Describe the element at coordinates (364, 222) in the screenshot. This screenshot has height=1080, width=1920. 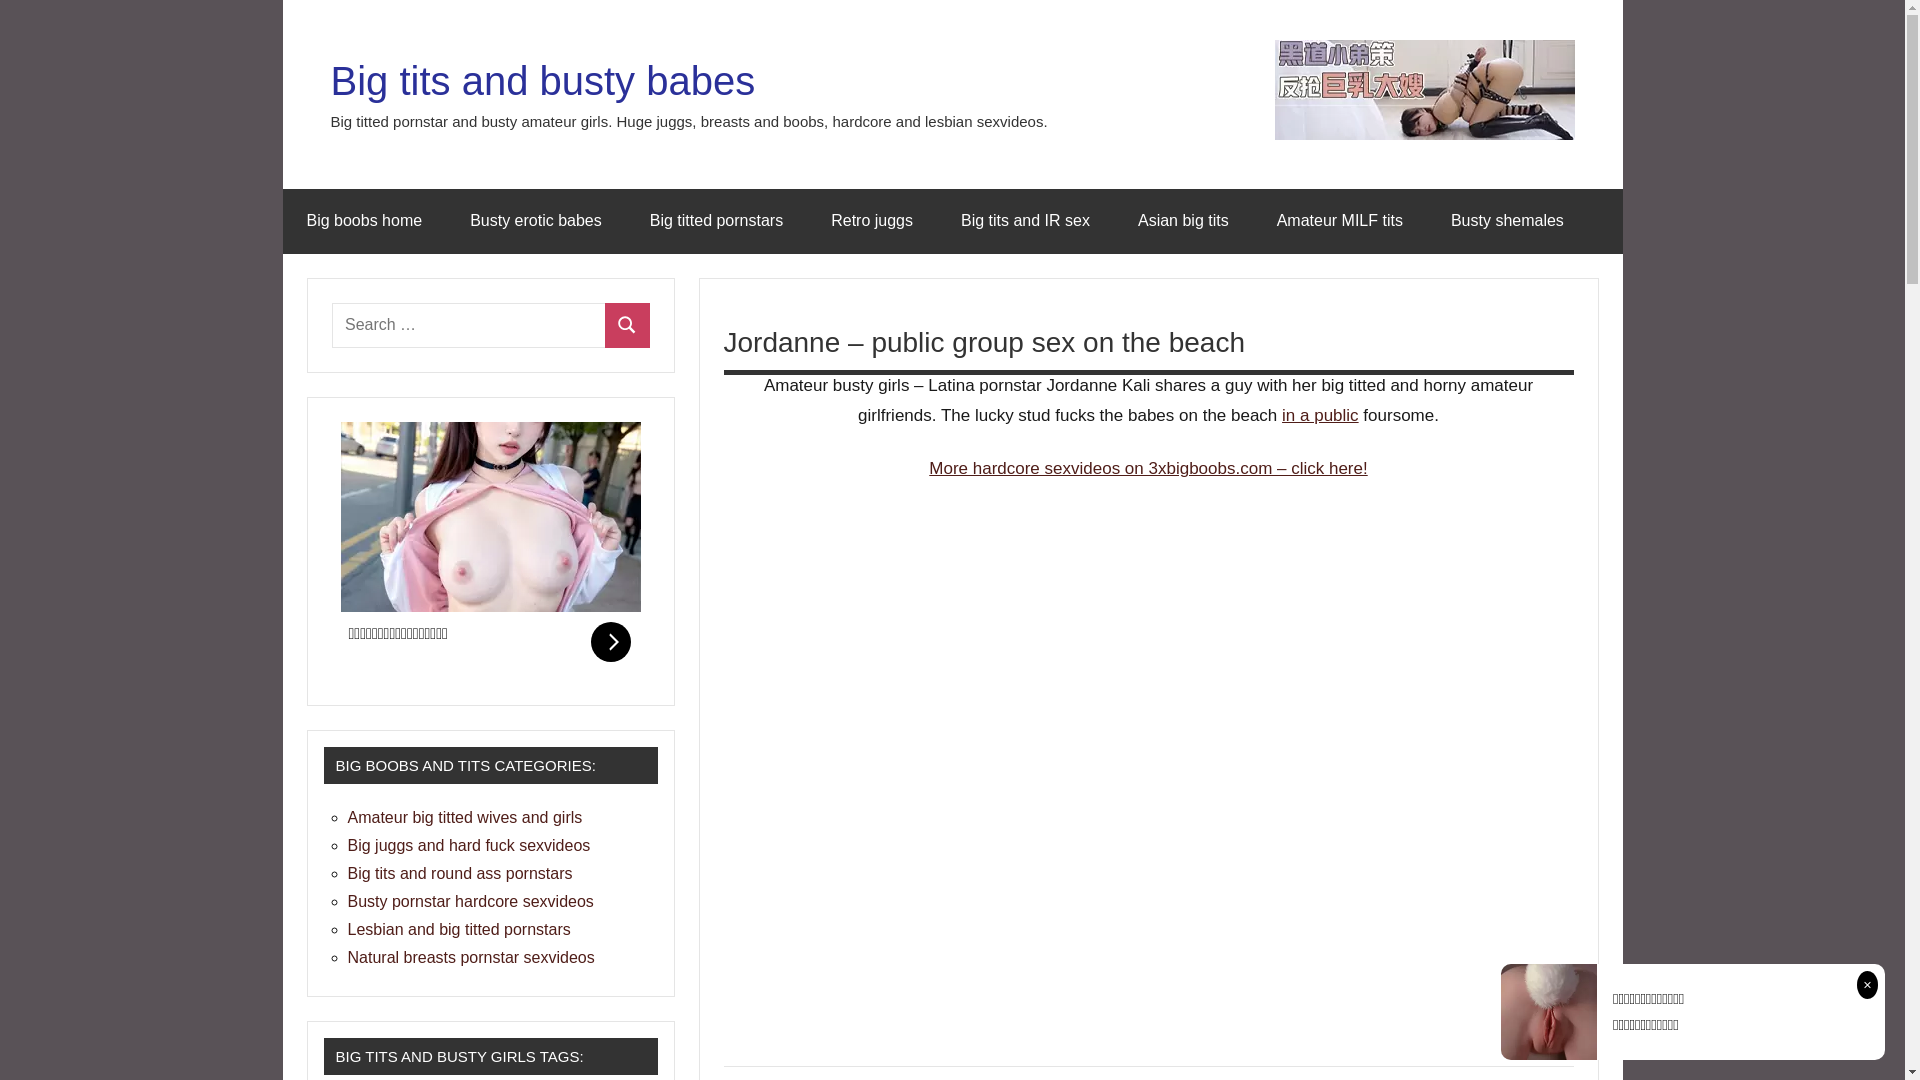
I see `Big boobs home` at that location.